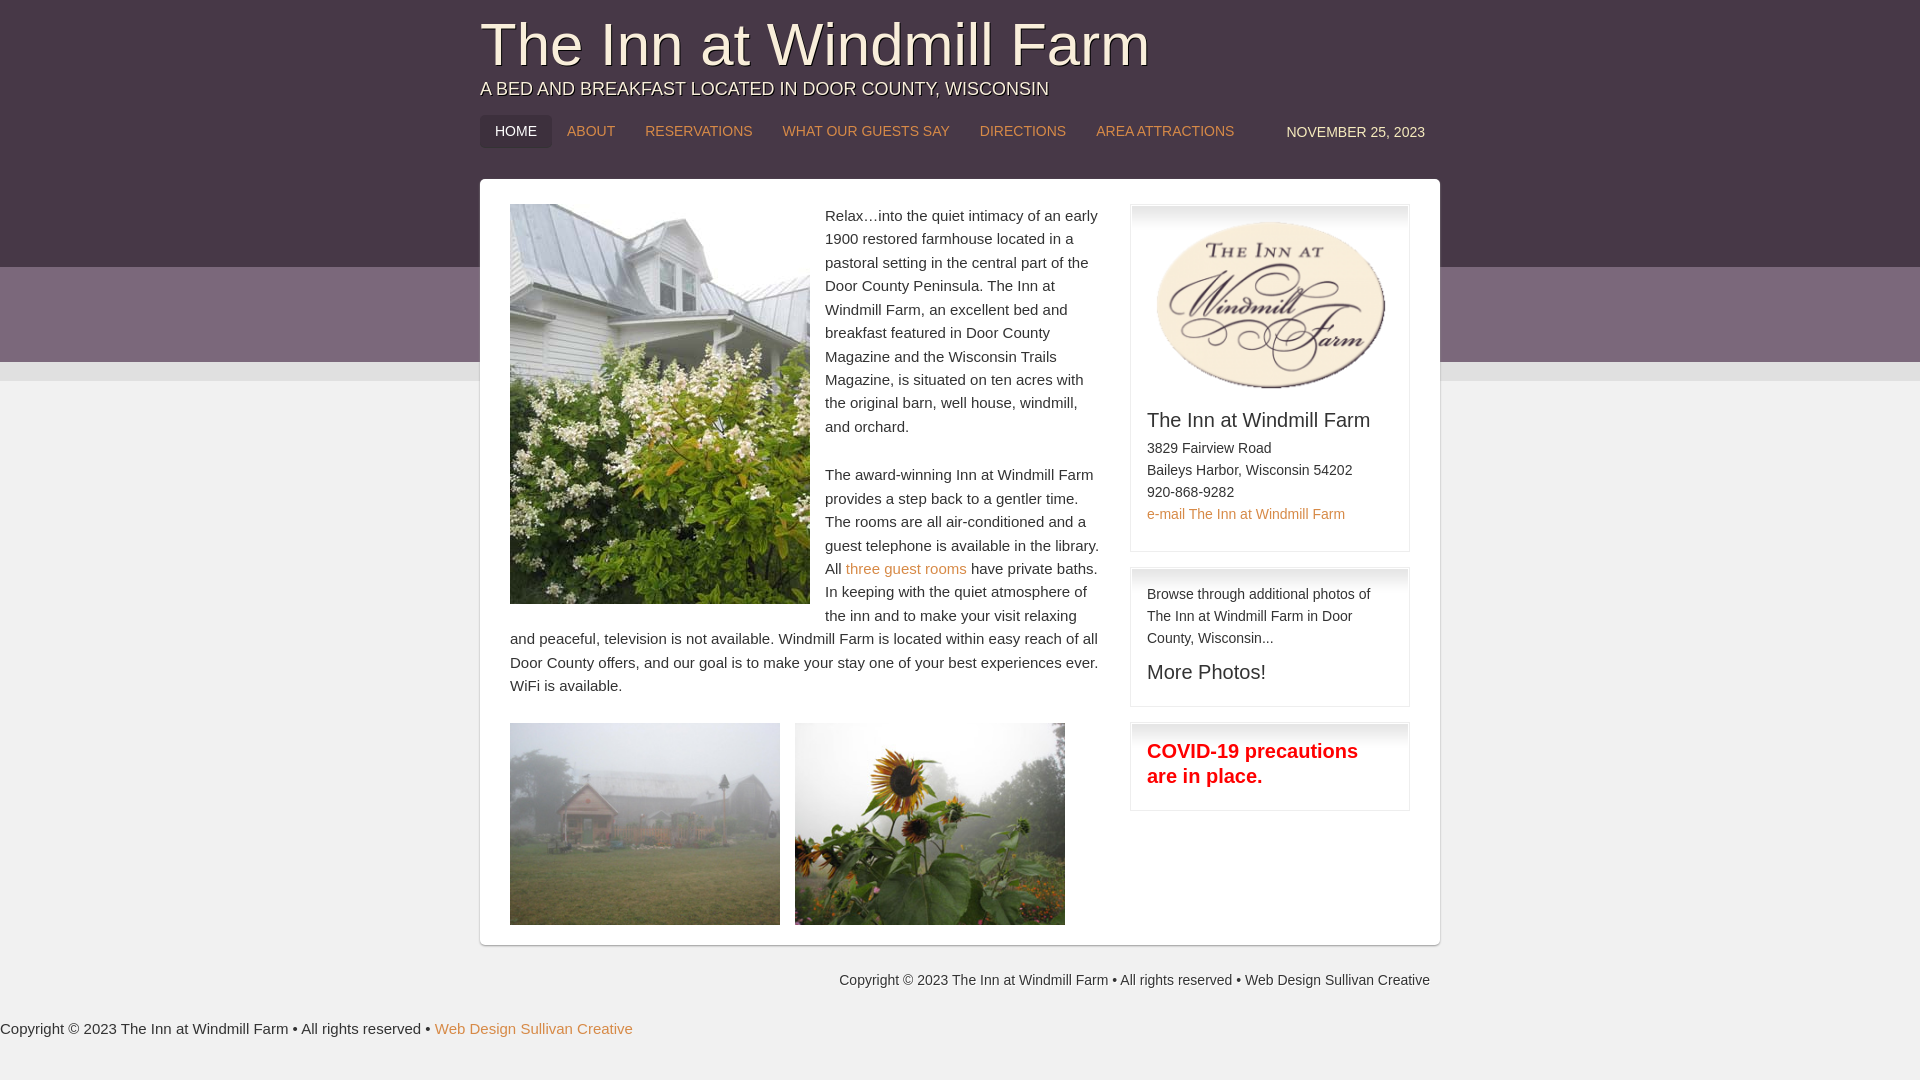  I want to click on ABOUT, so click(591, 131).